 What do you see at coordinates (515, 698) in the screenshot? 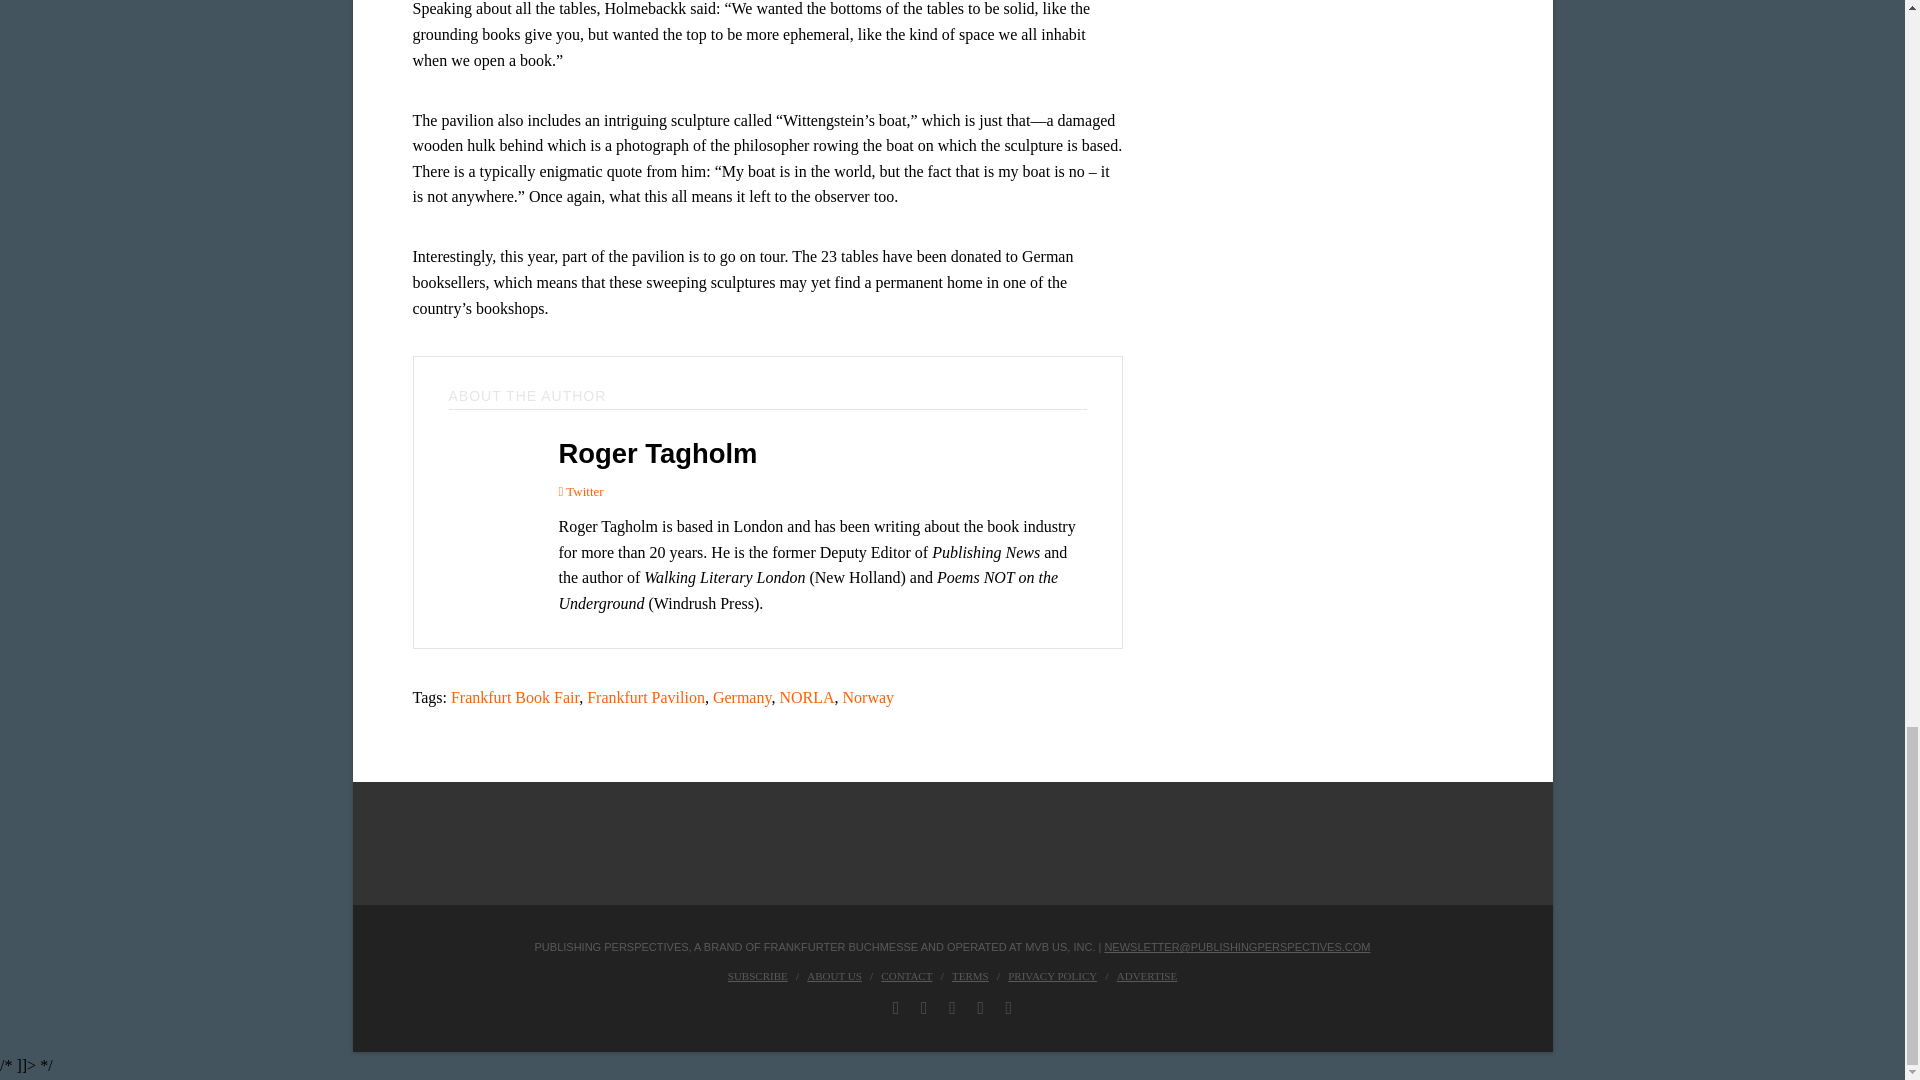
I see `Frankfurt Book Fair` at bounding box center [515, 698].